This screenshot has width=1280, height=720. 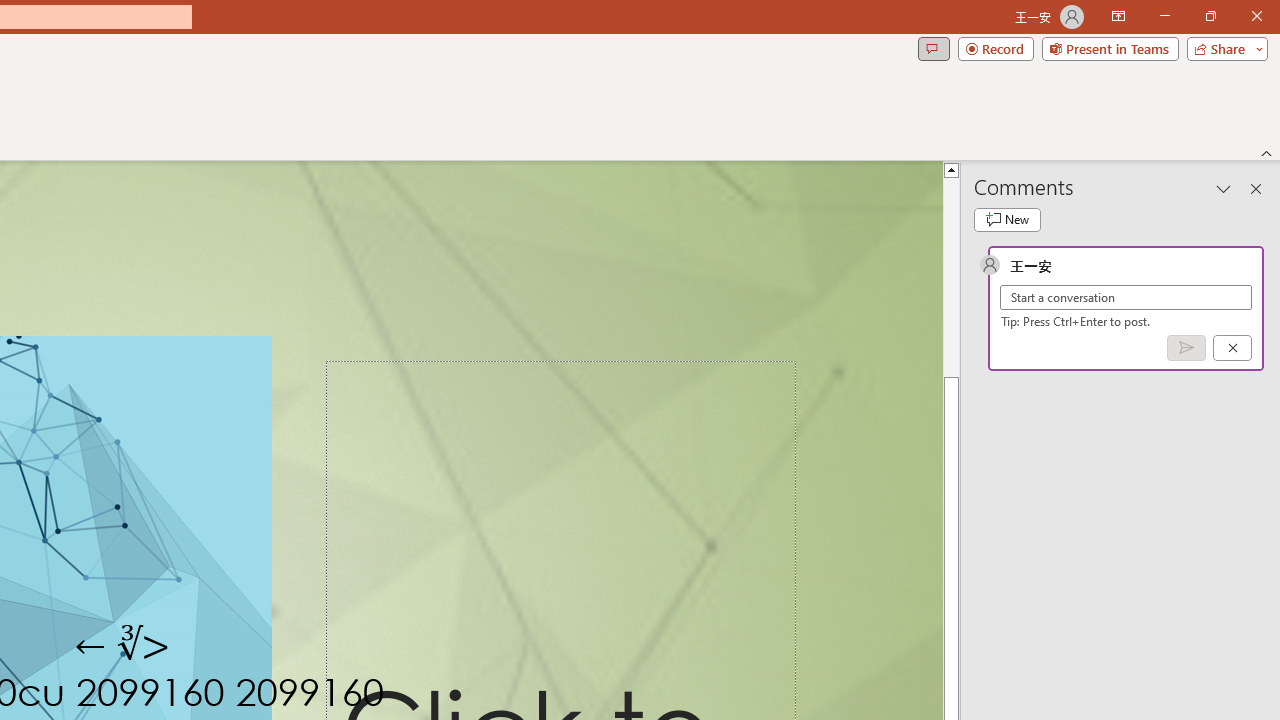 What do you see at coordinates (1186, 347) in the screenshot?
I see `Post comment (Ctrl + Enter)` at bounding box center [1186, 347].